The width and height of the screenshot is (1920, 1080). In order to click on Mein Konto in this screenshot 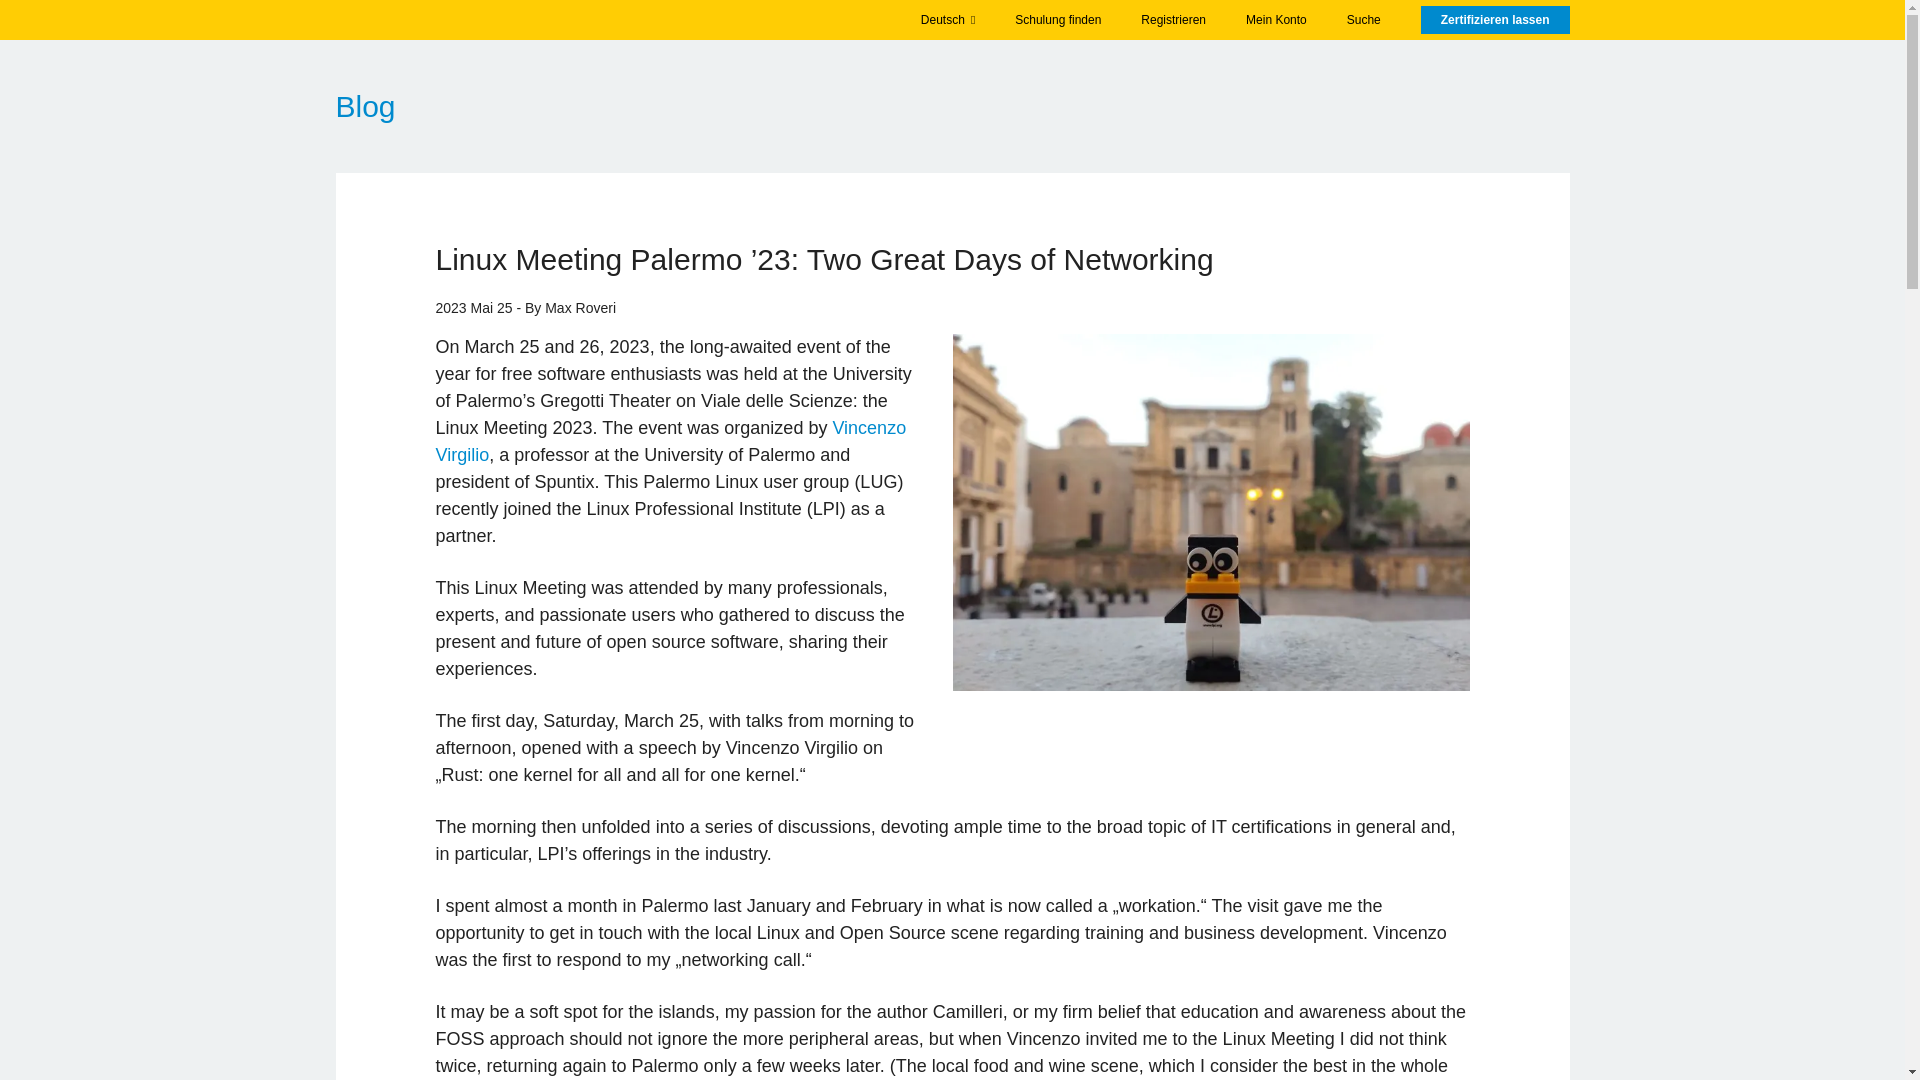, I will do `click(1276, 20)`.